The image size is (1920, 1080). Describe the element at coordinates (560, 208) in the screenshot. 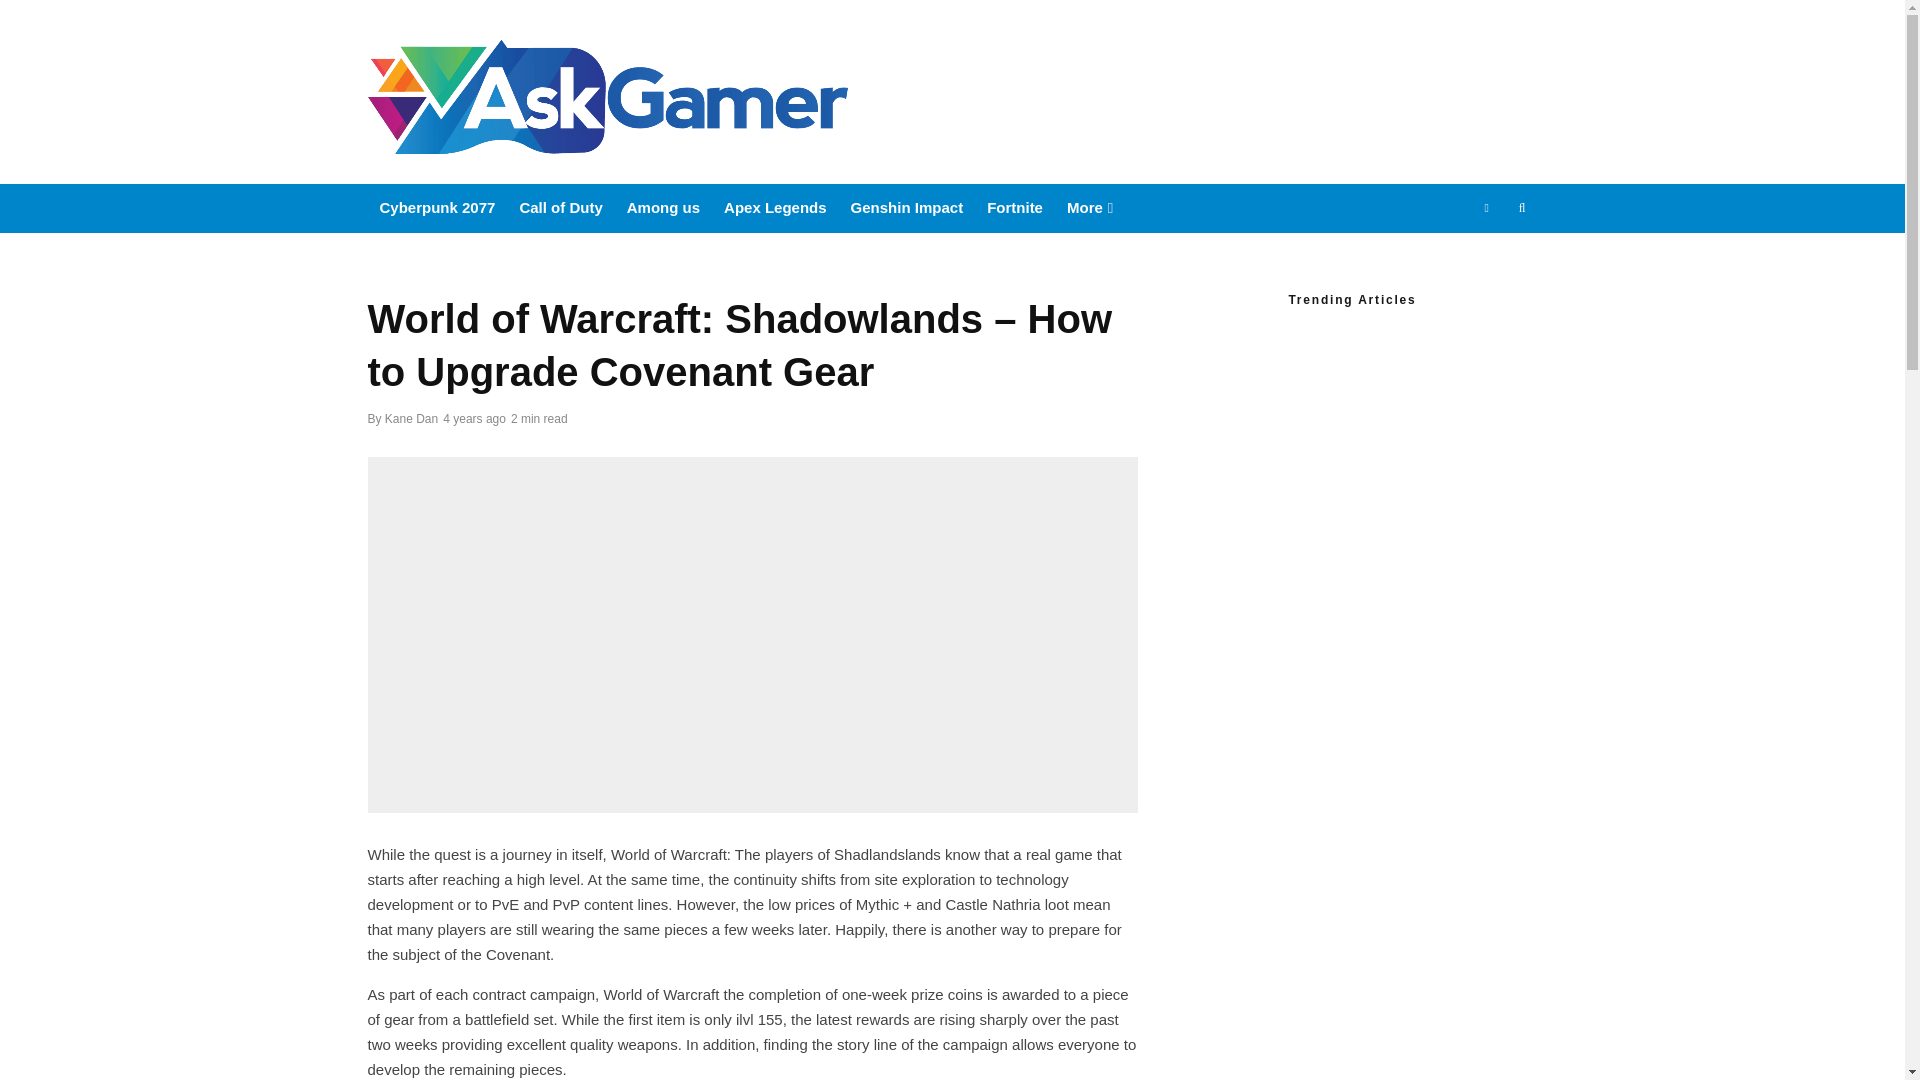

I see `Call of Duty` at that location.